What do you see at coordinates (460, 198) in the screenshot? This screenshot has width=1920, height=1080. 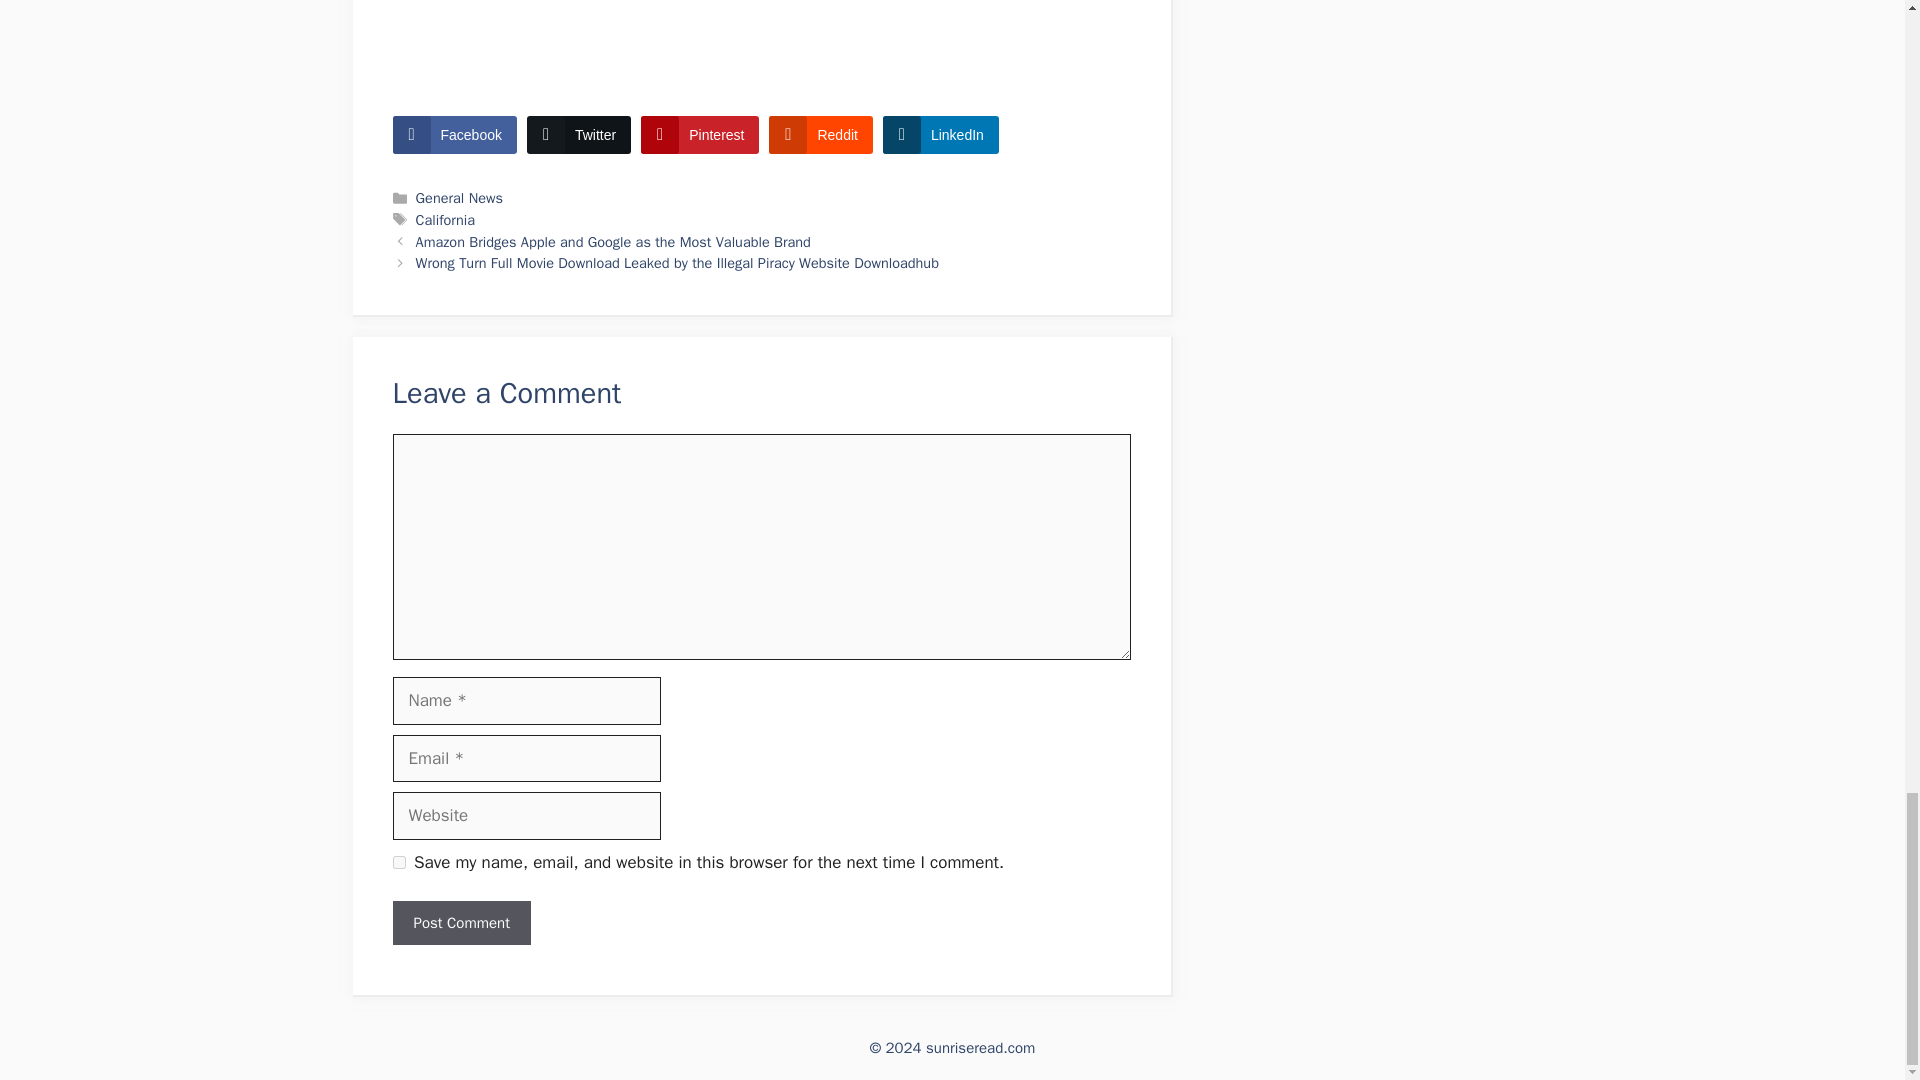 I see `General News` at bounding box center [460, 198].